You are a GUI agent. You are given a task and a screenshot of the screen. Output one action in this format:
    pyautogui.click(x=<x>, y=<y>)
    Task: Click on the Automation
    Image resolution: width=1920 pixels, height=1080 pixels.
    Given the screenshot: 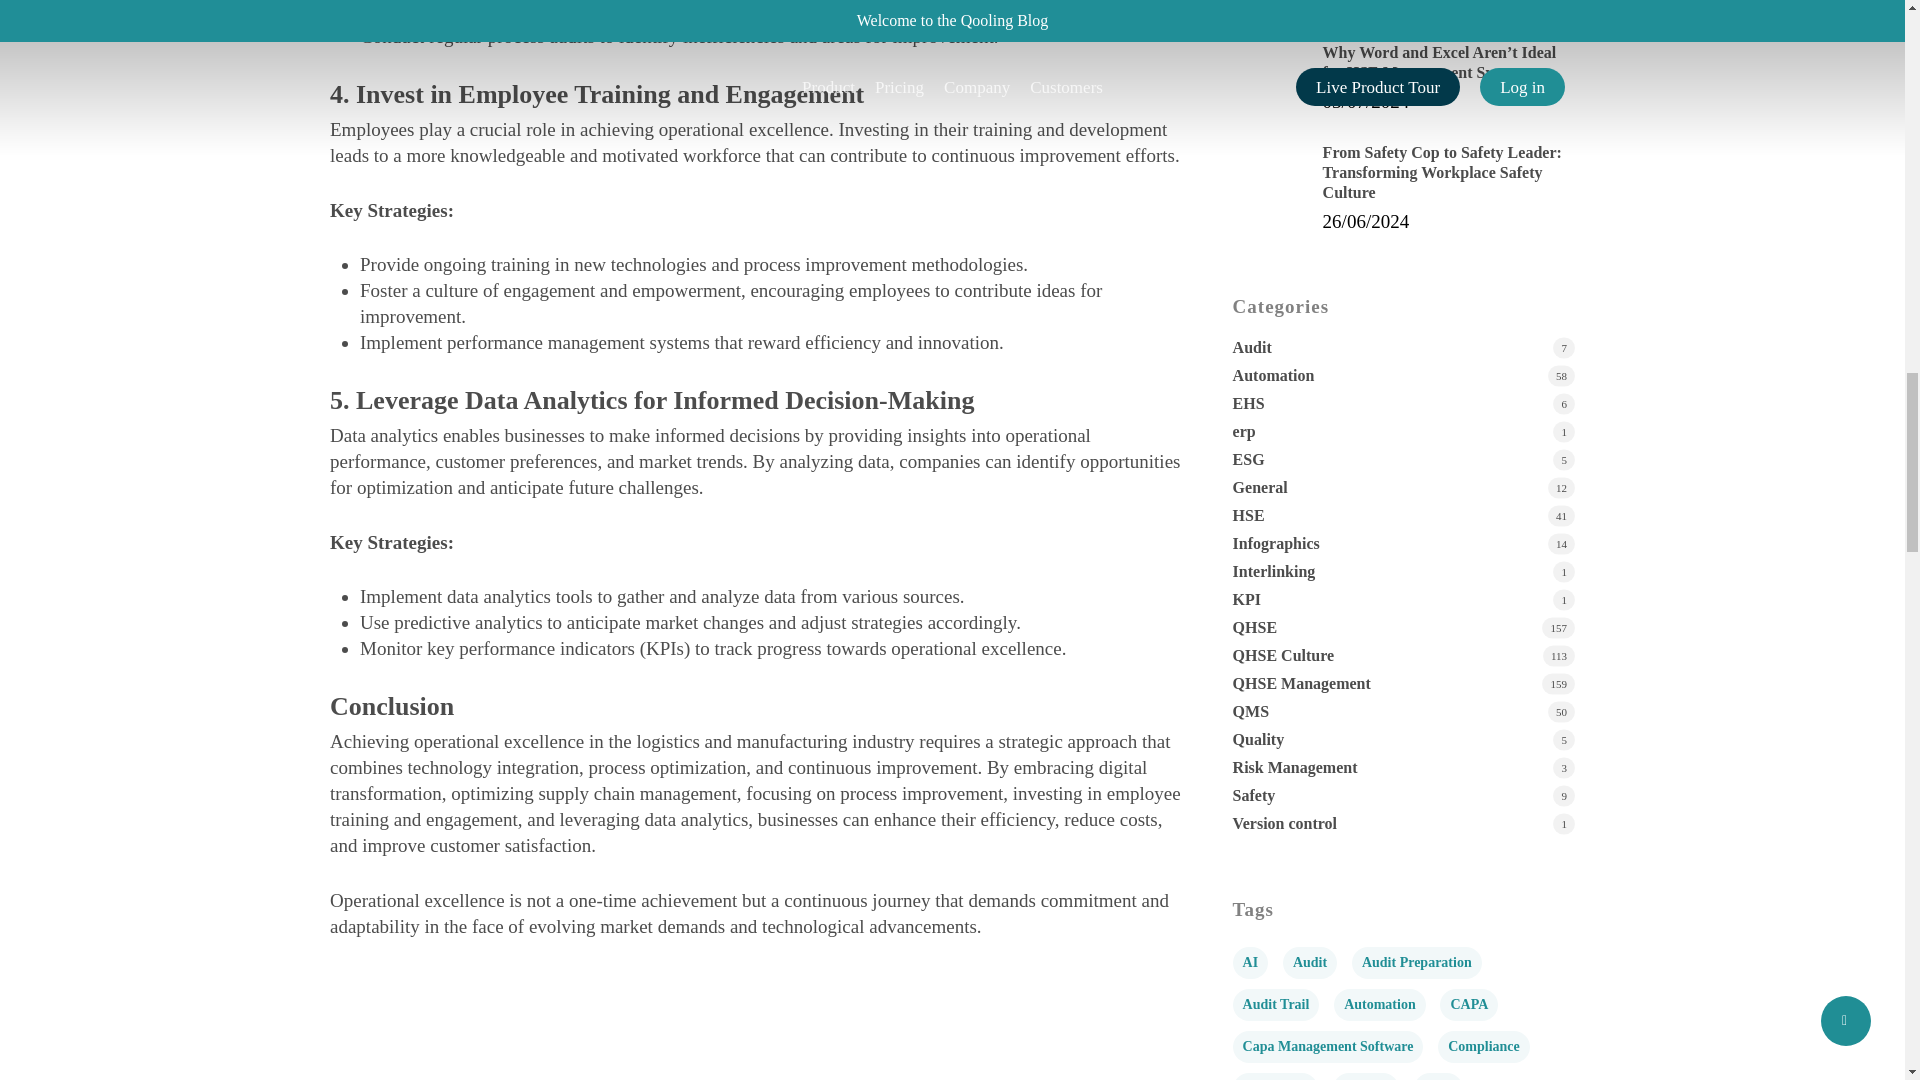 What is the action you would take?
    pyautogui.click(x=1403, y=376)
    